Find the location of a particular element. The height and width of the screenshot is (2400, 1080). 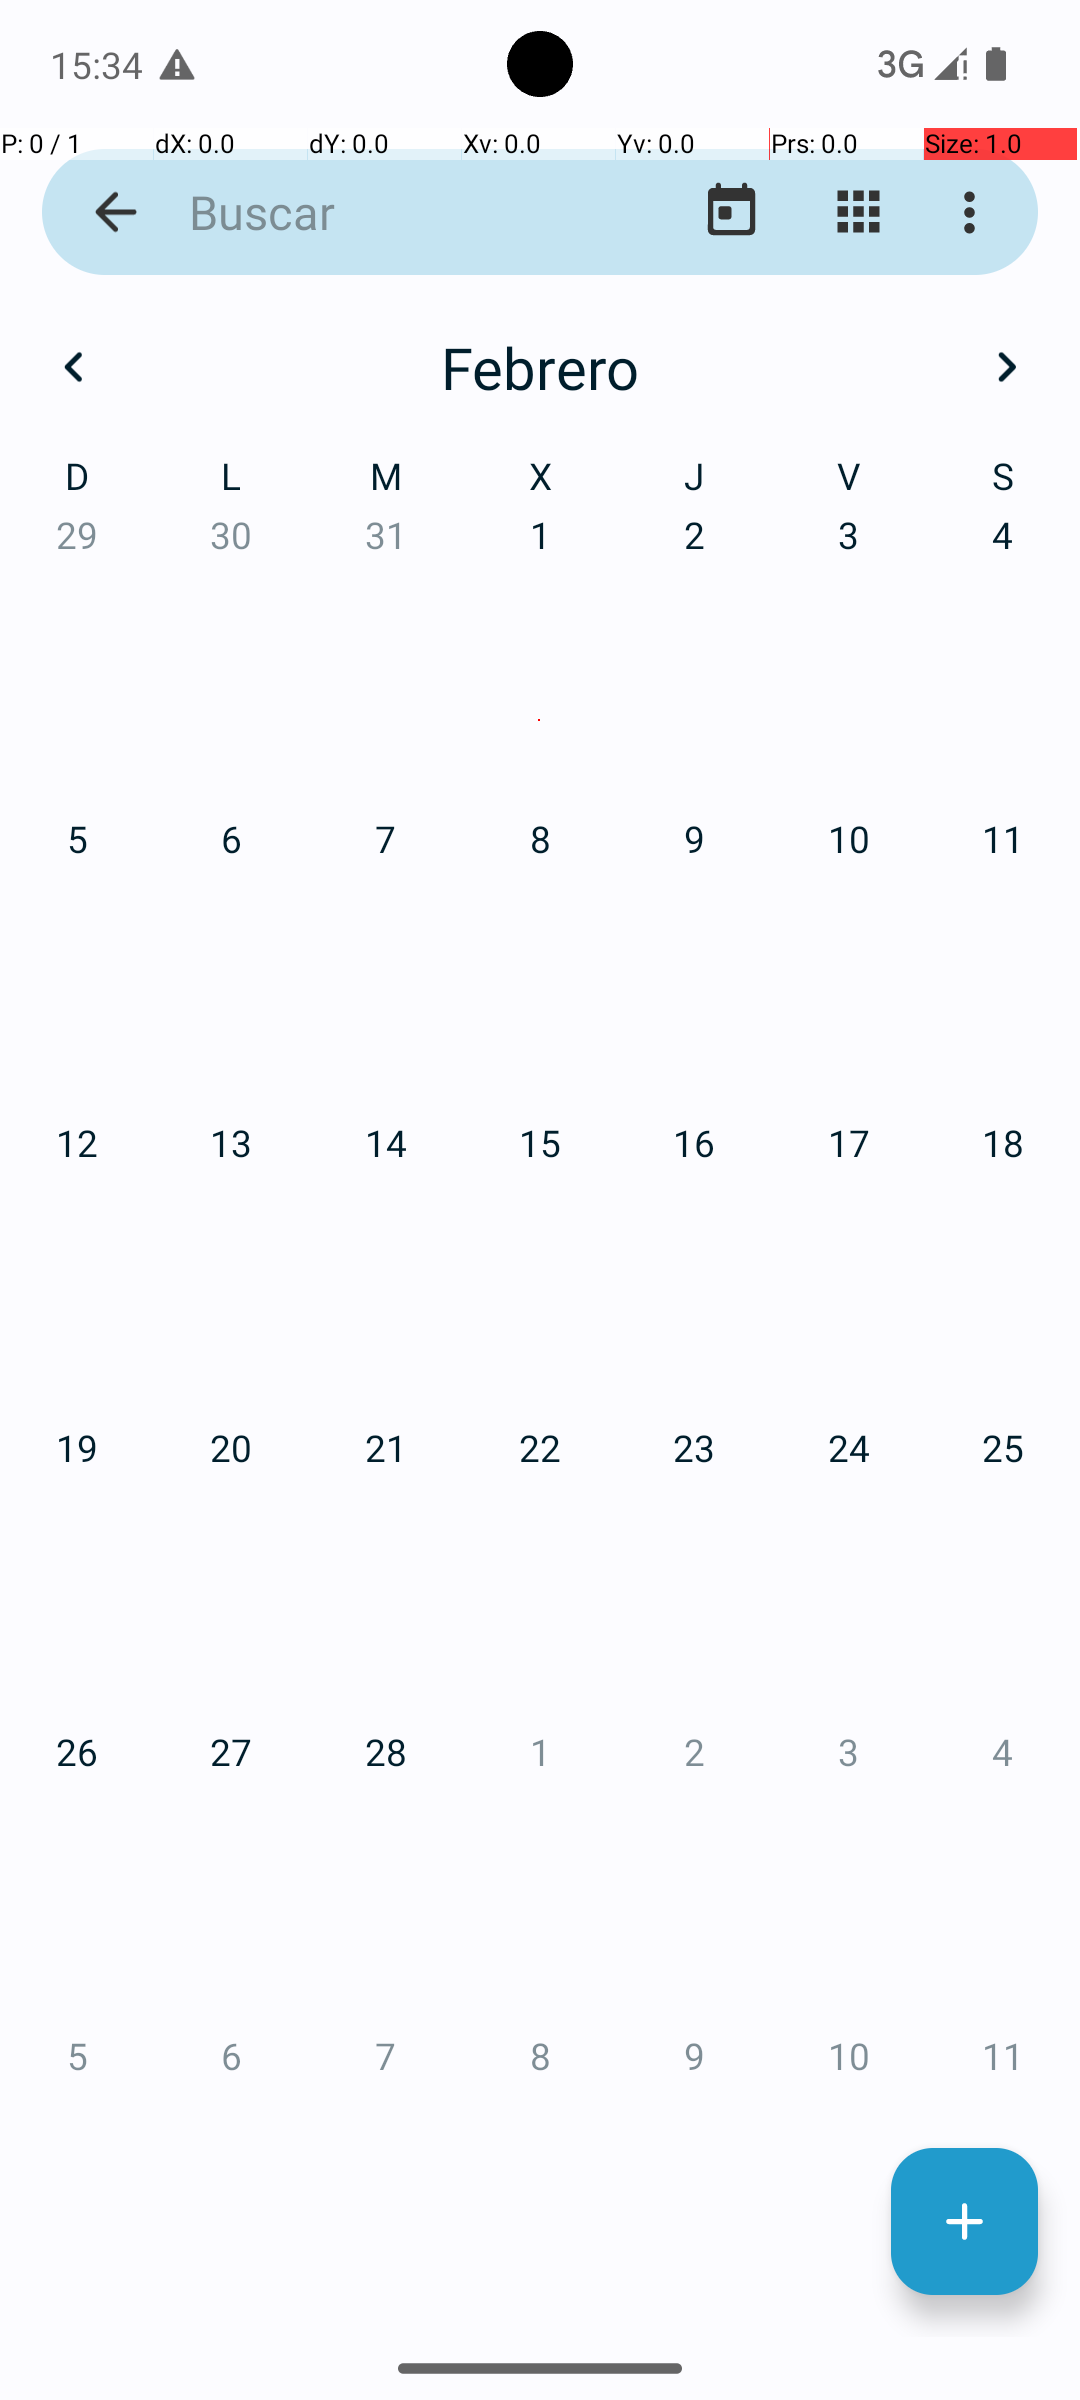

Ir al día de hoy is located at coordinates (732, 212).